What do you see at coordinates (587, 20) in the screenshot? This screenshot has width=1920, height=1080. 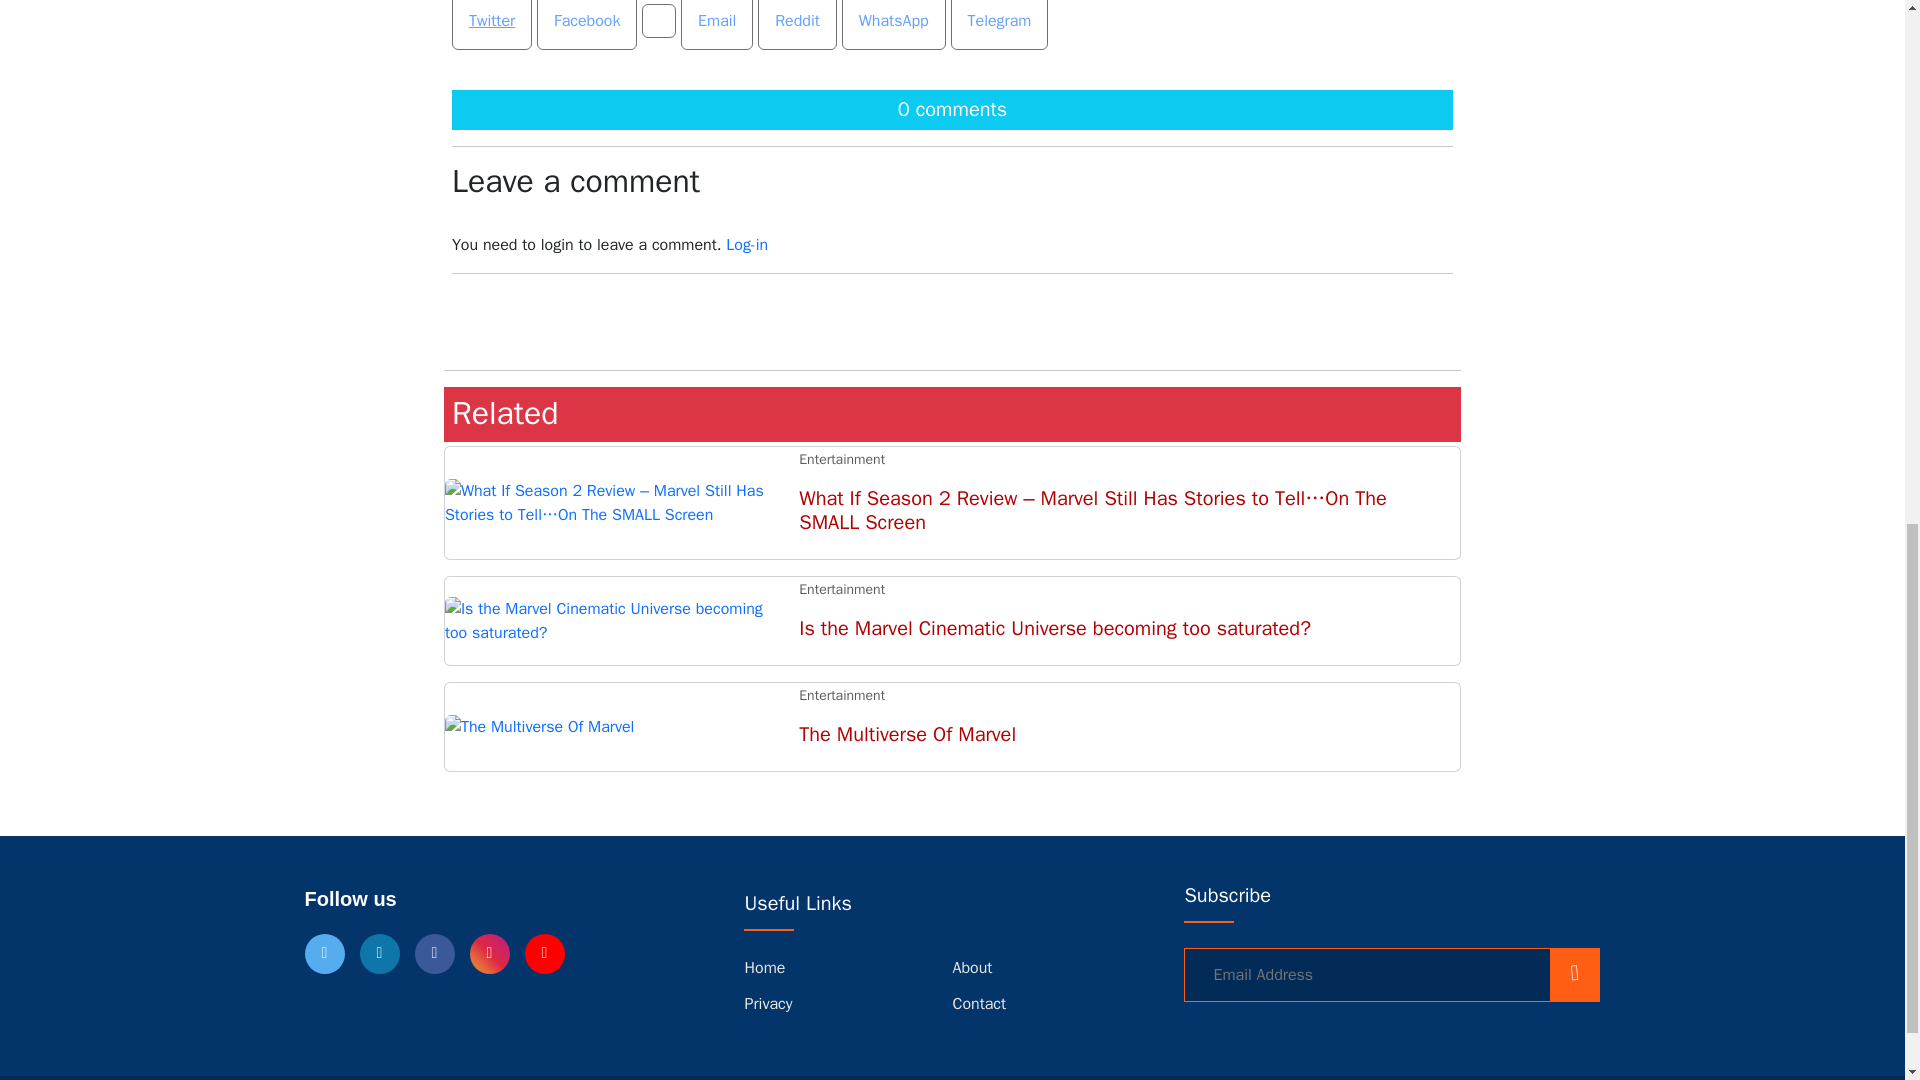 I see `Reddit` at bounding box center [587, 20].